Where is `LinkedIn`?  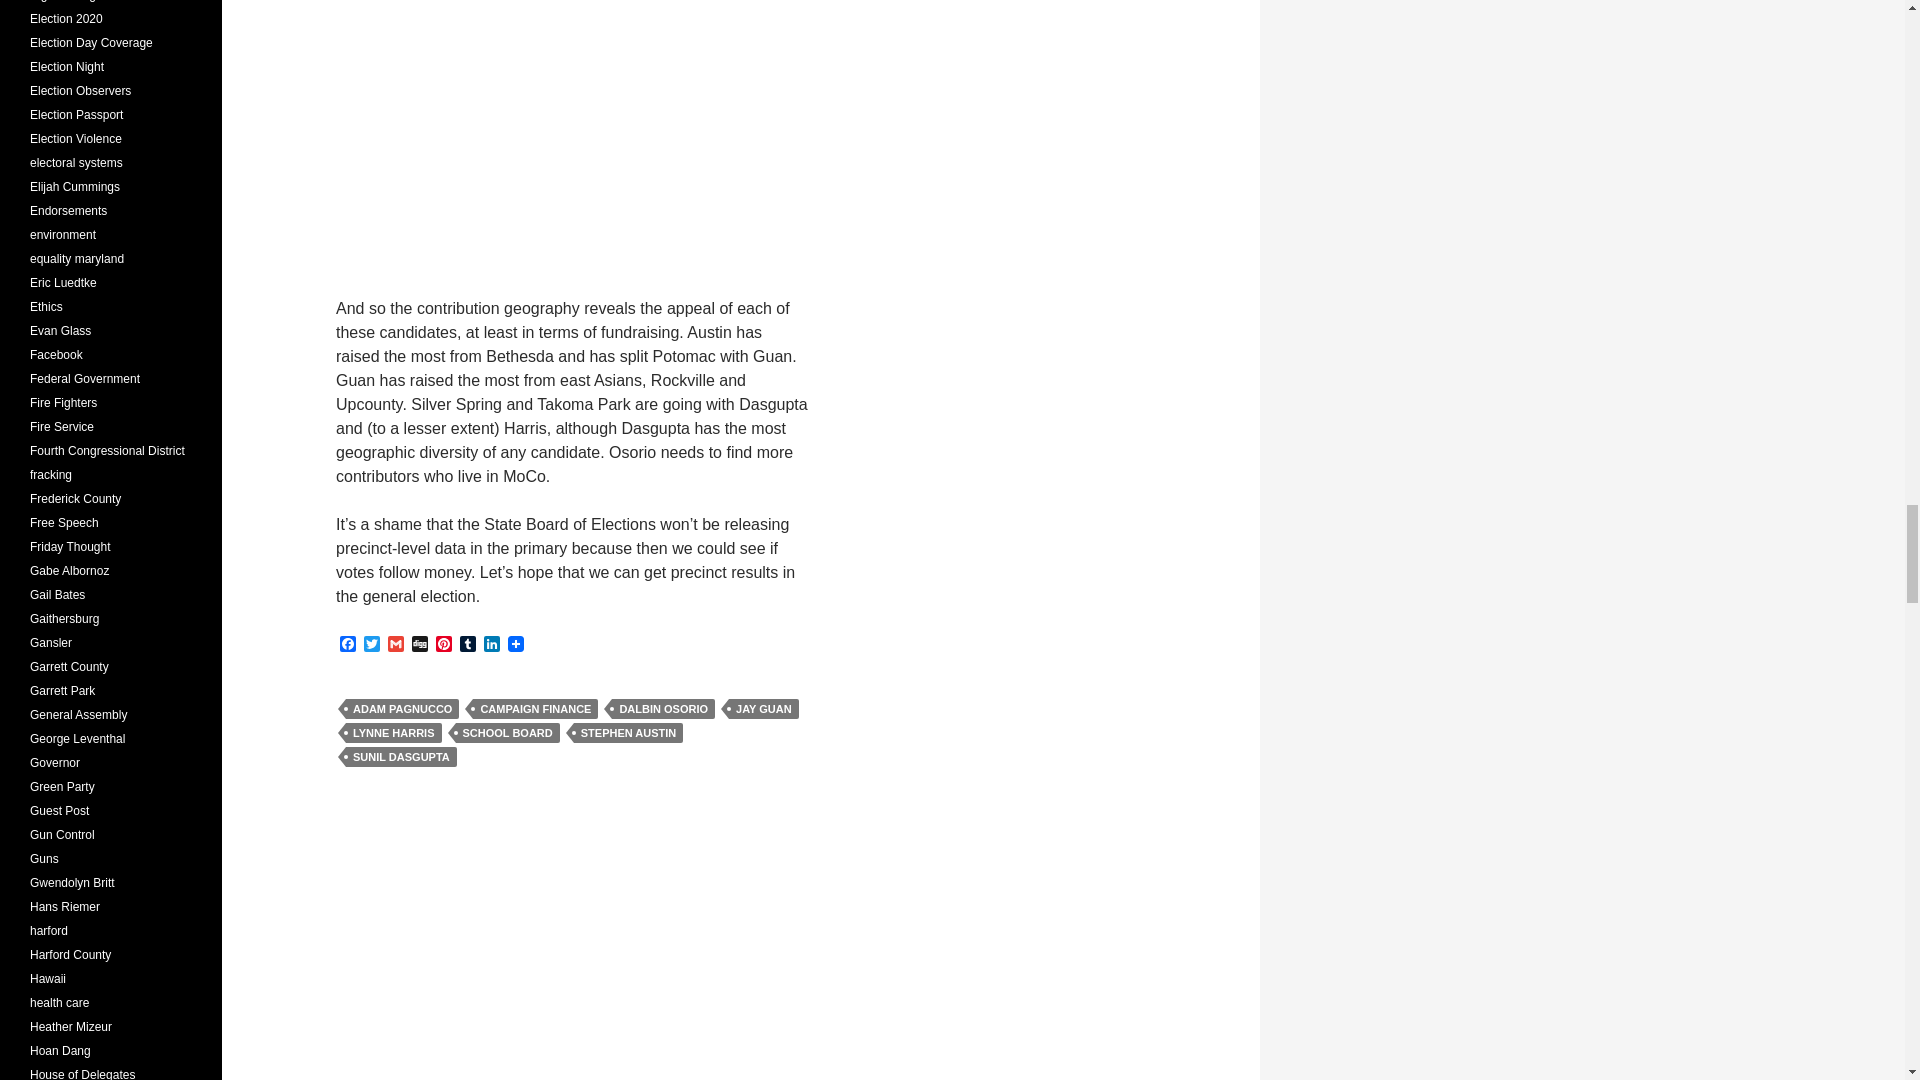
LinkedIn is located at coordinates (492, 645).